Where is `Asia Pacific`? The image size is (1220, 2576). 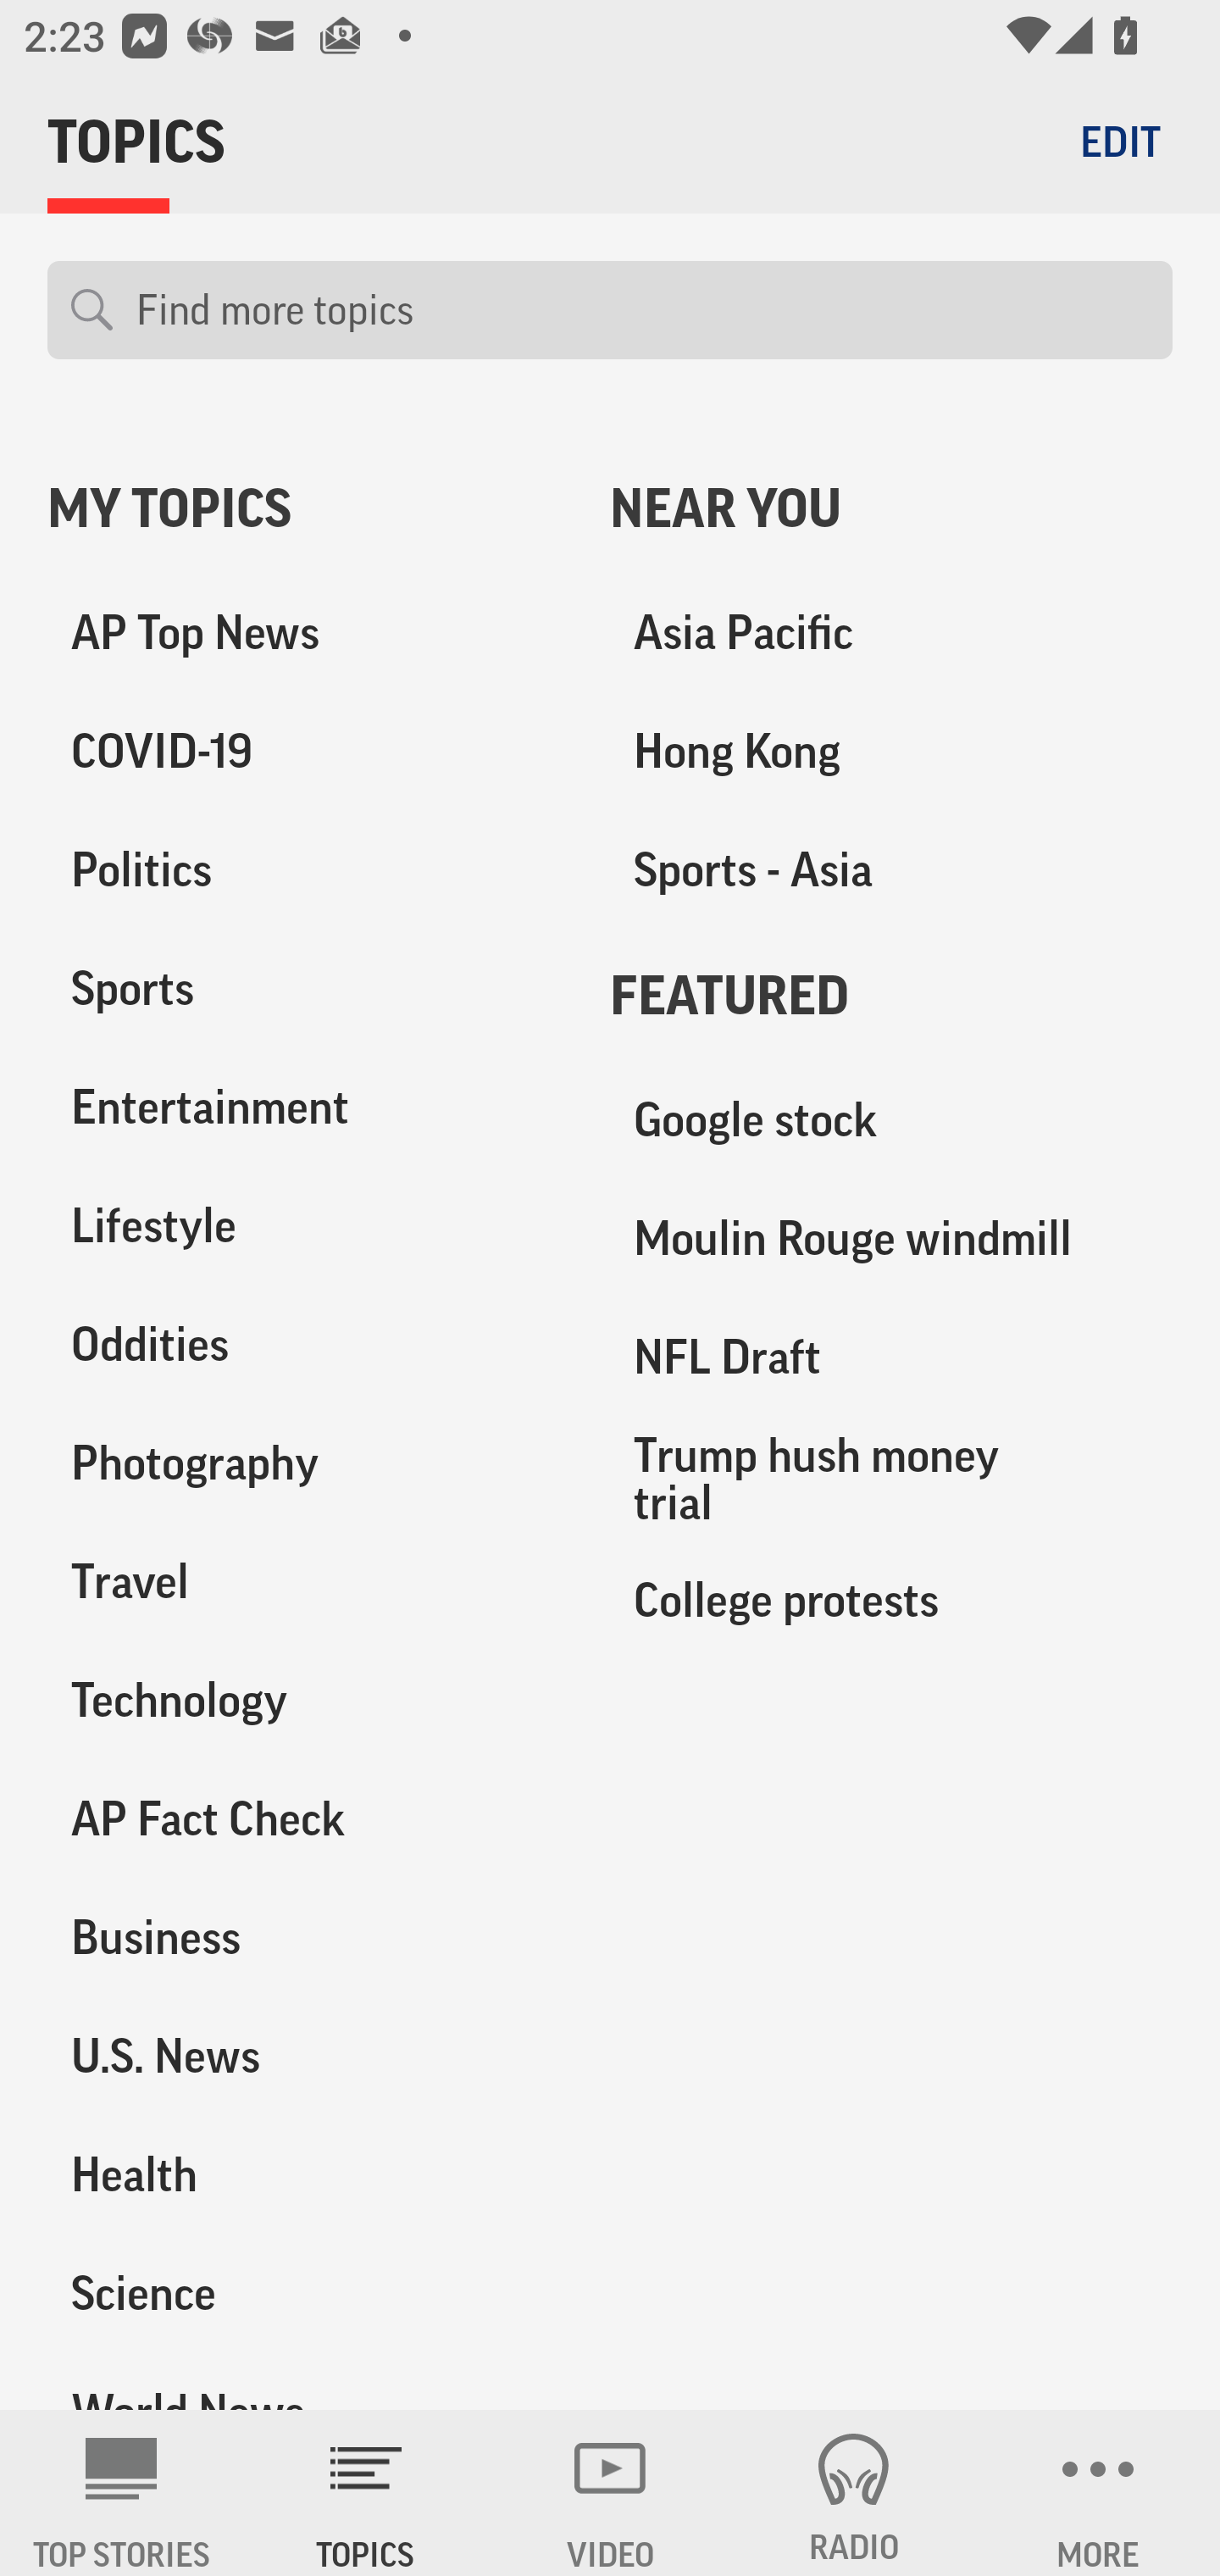 Asia Pacific is located at coordinates (891, 633).